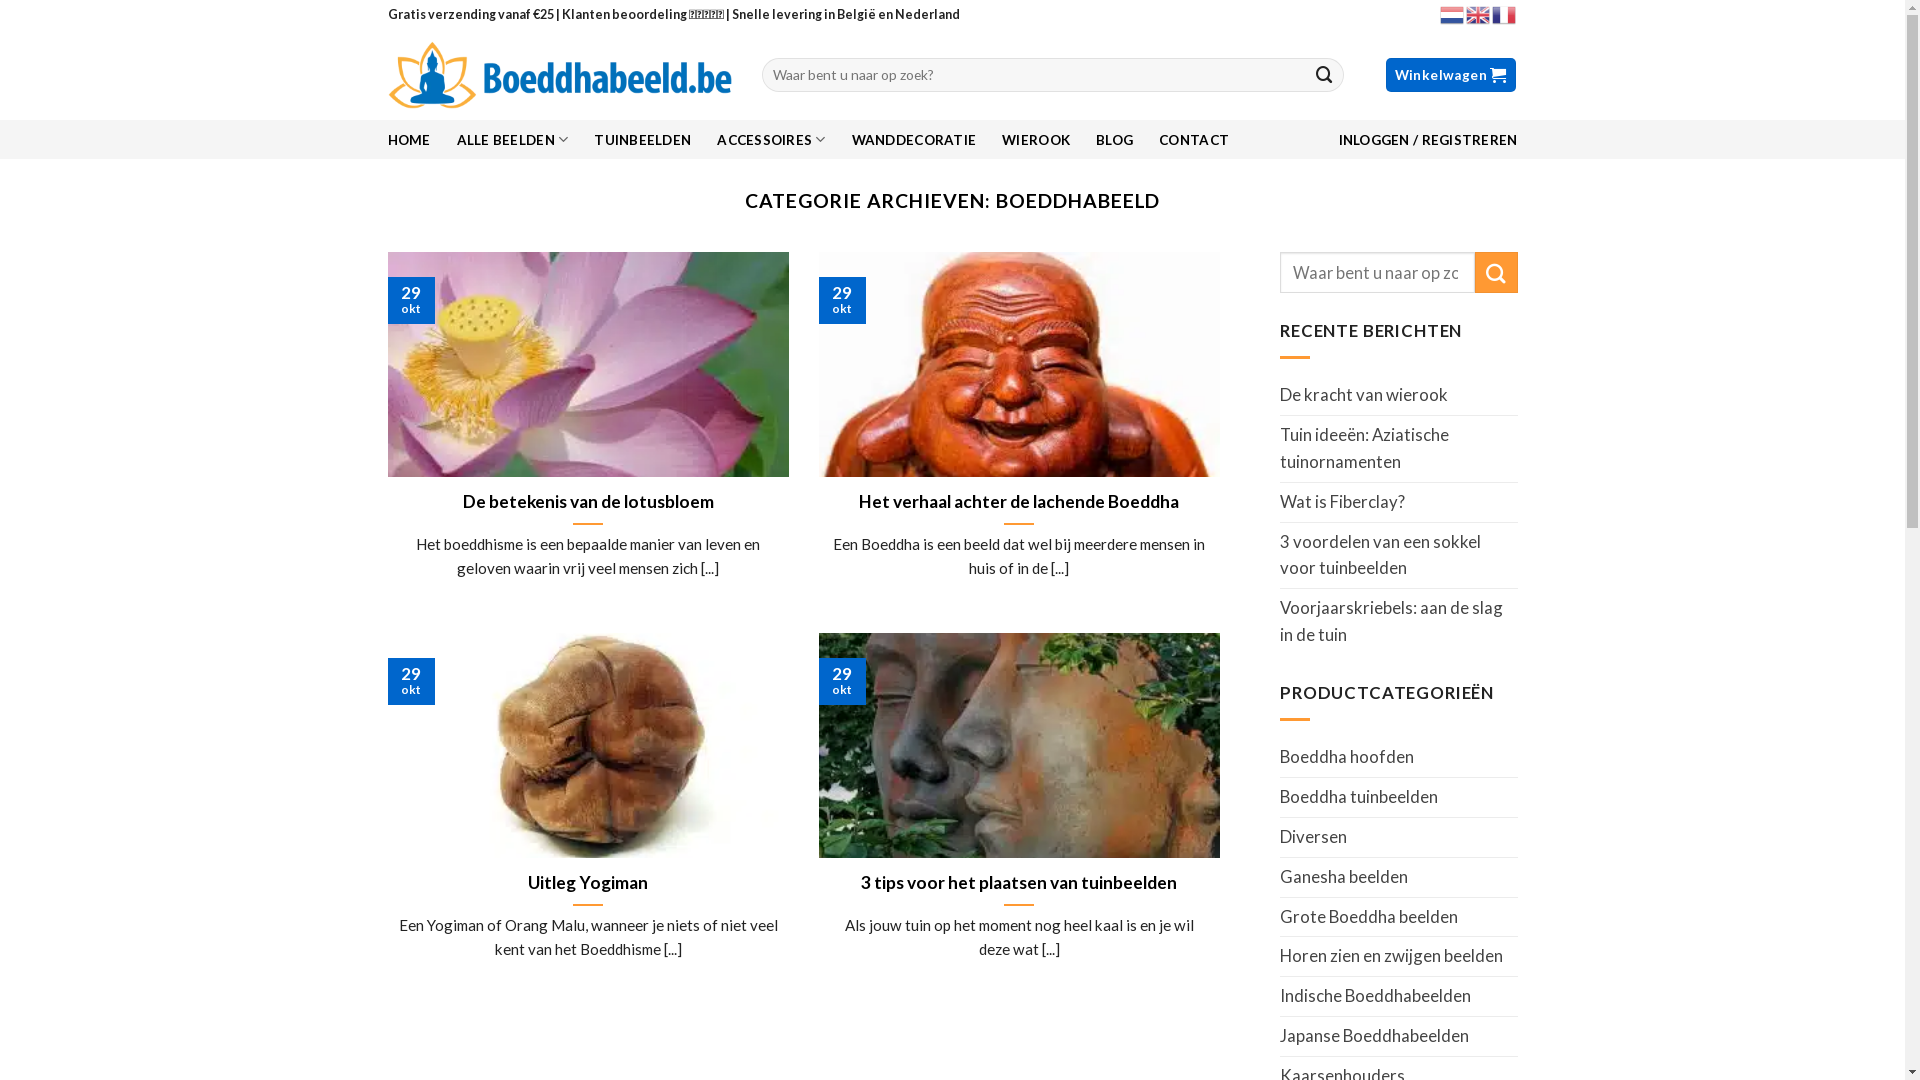 The height and width of the screenshot is (1080, 1920). What do you see at coordinates (914, 140) in the screenshot?
I see `WANDDECORATIE` at bounding box center [914, 140].